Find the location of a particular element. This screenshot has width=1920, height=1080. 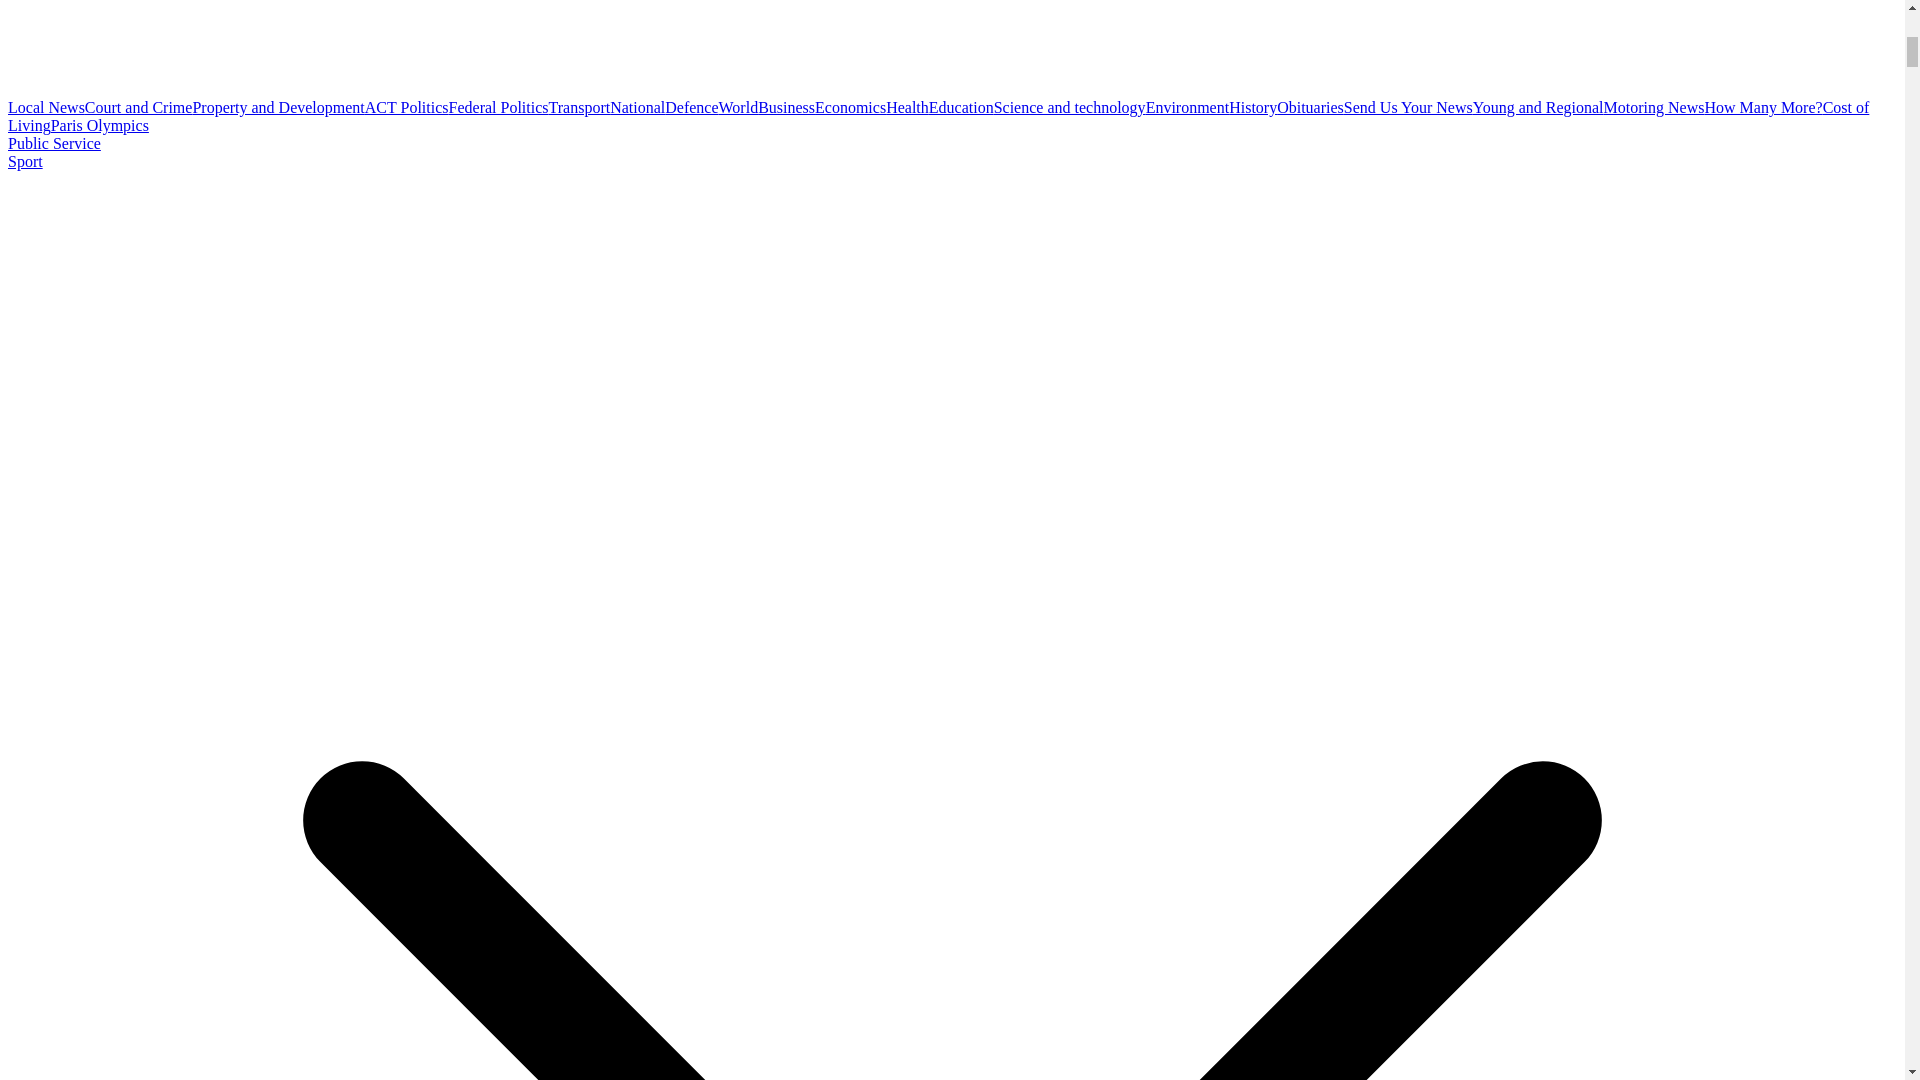

Obituaries is located at coordinates (1310, 107).